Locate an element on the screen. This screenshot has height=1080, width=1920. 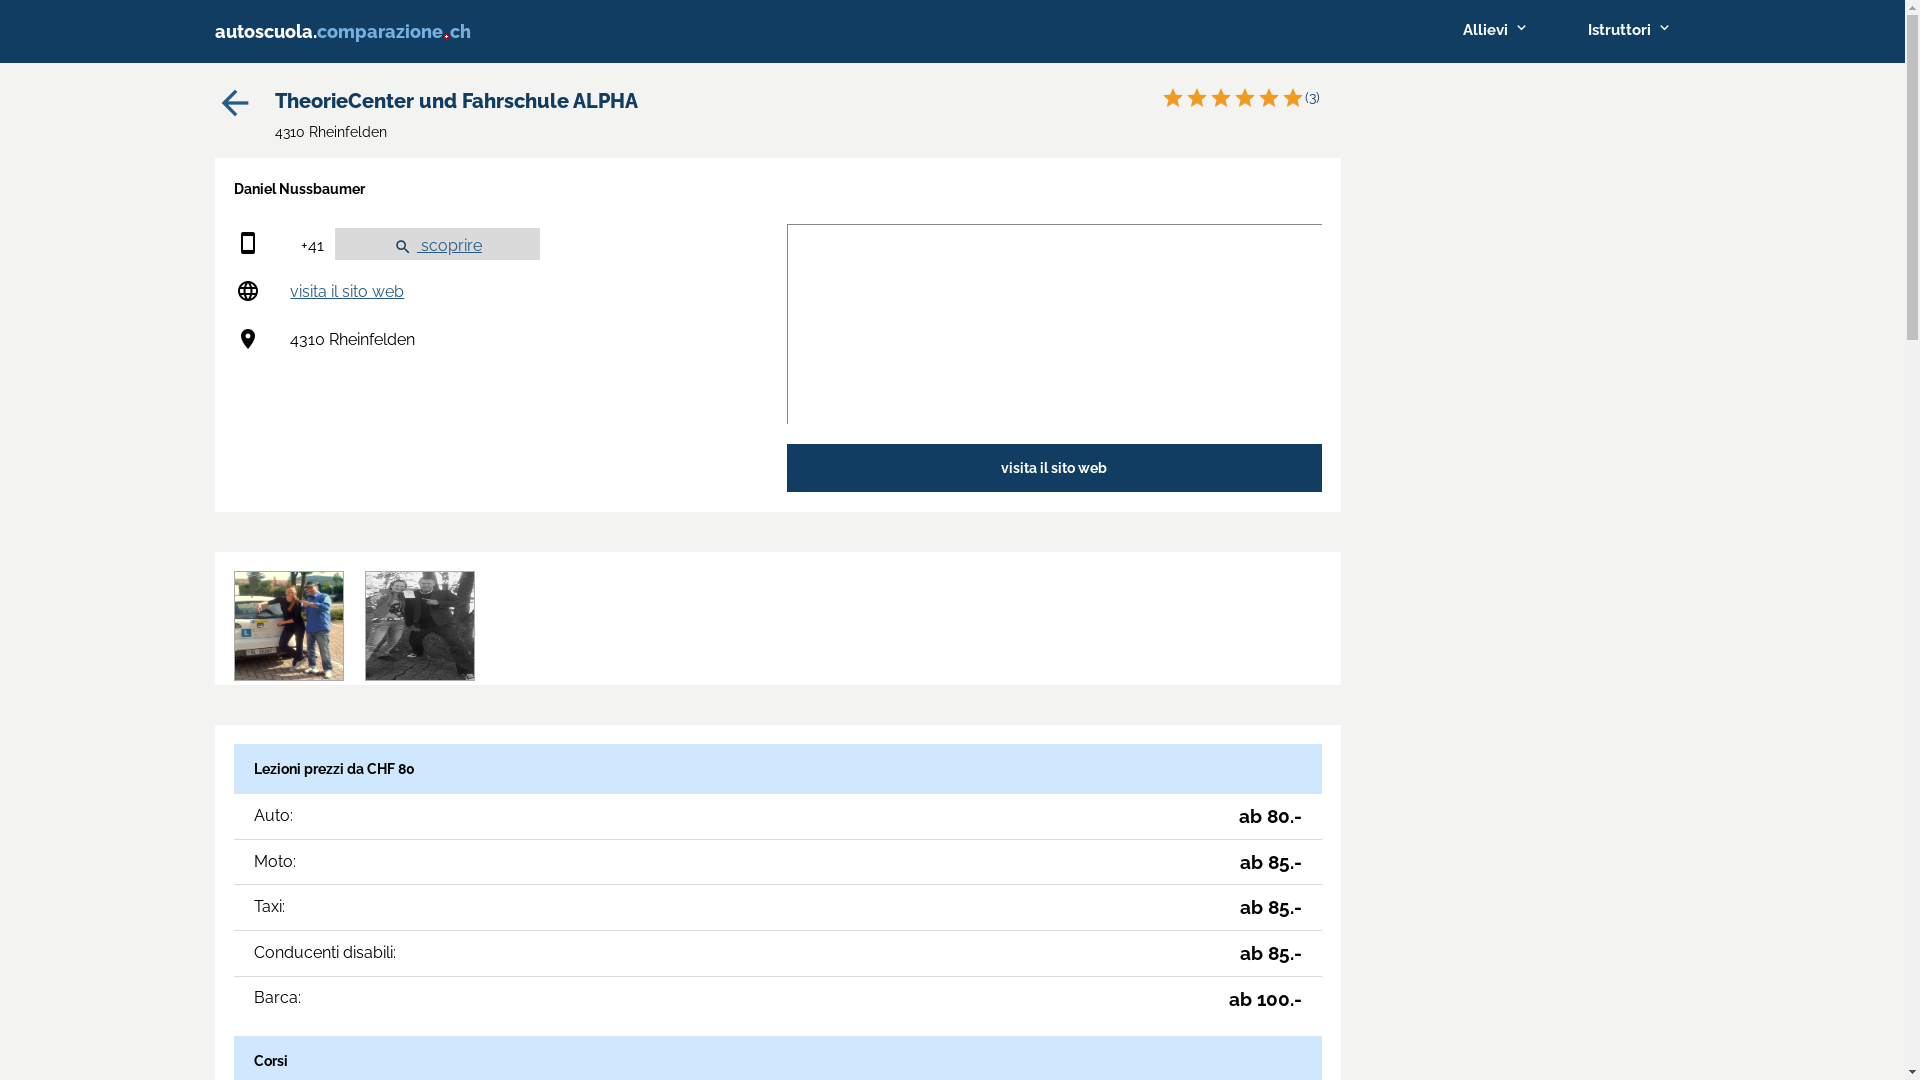
3 Visualizza valutazioni is located at coordinates (1242, 98).